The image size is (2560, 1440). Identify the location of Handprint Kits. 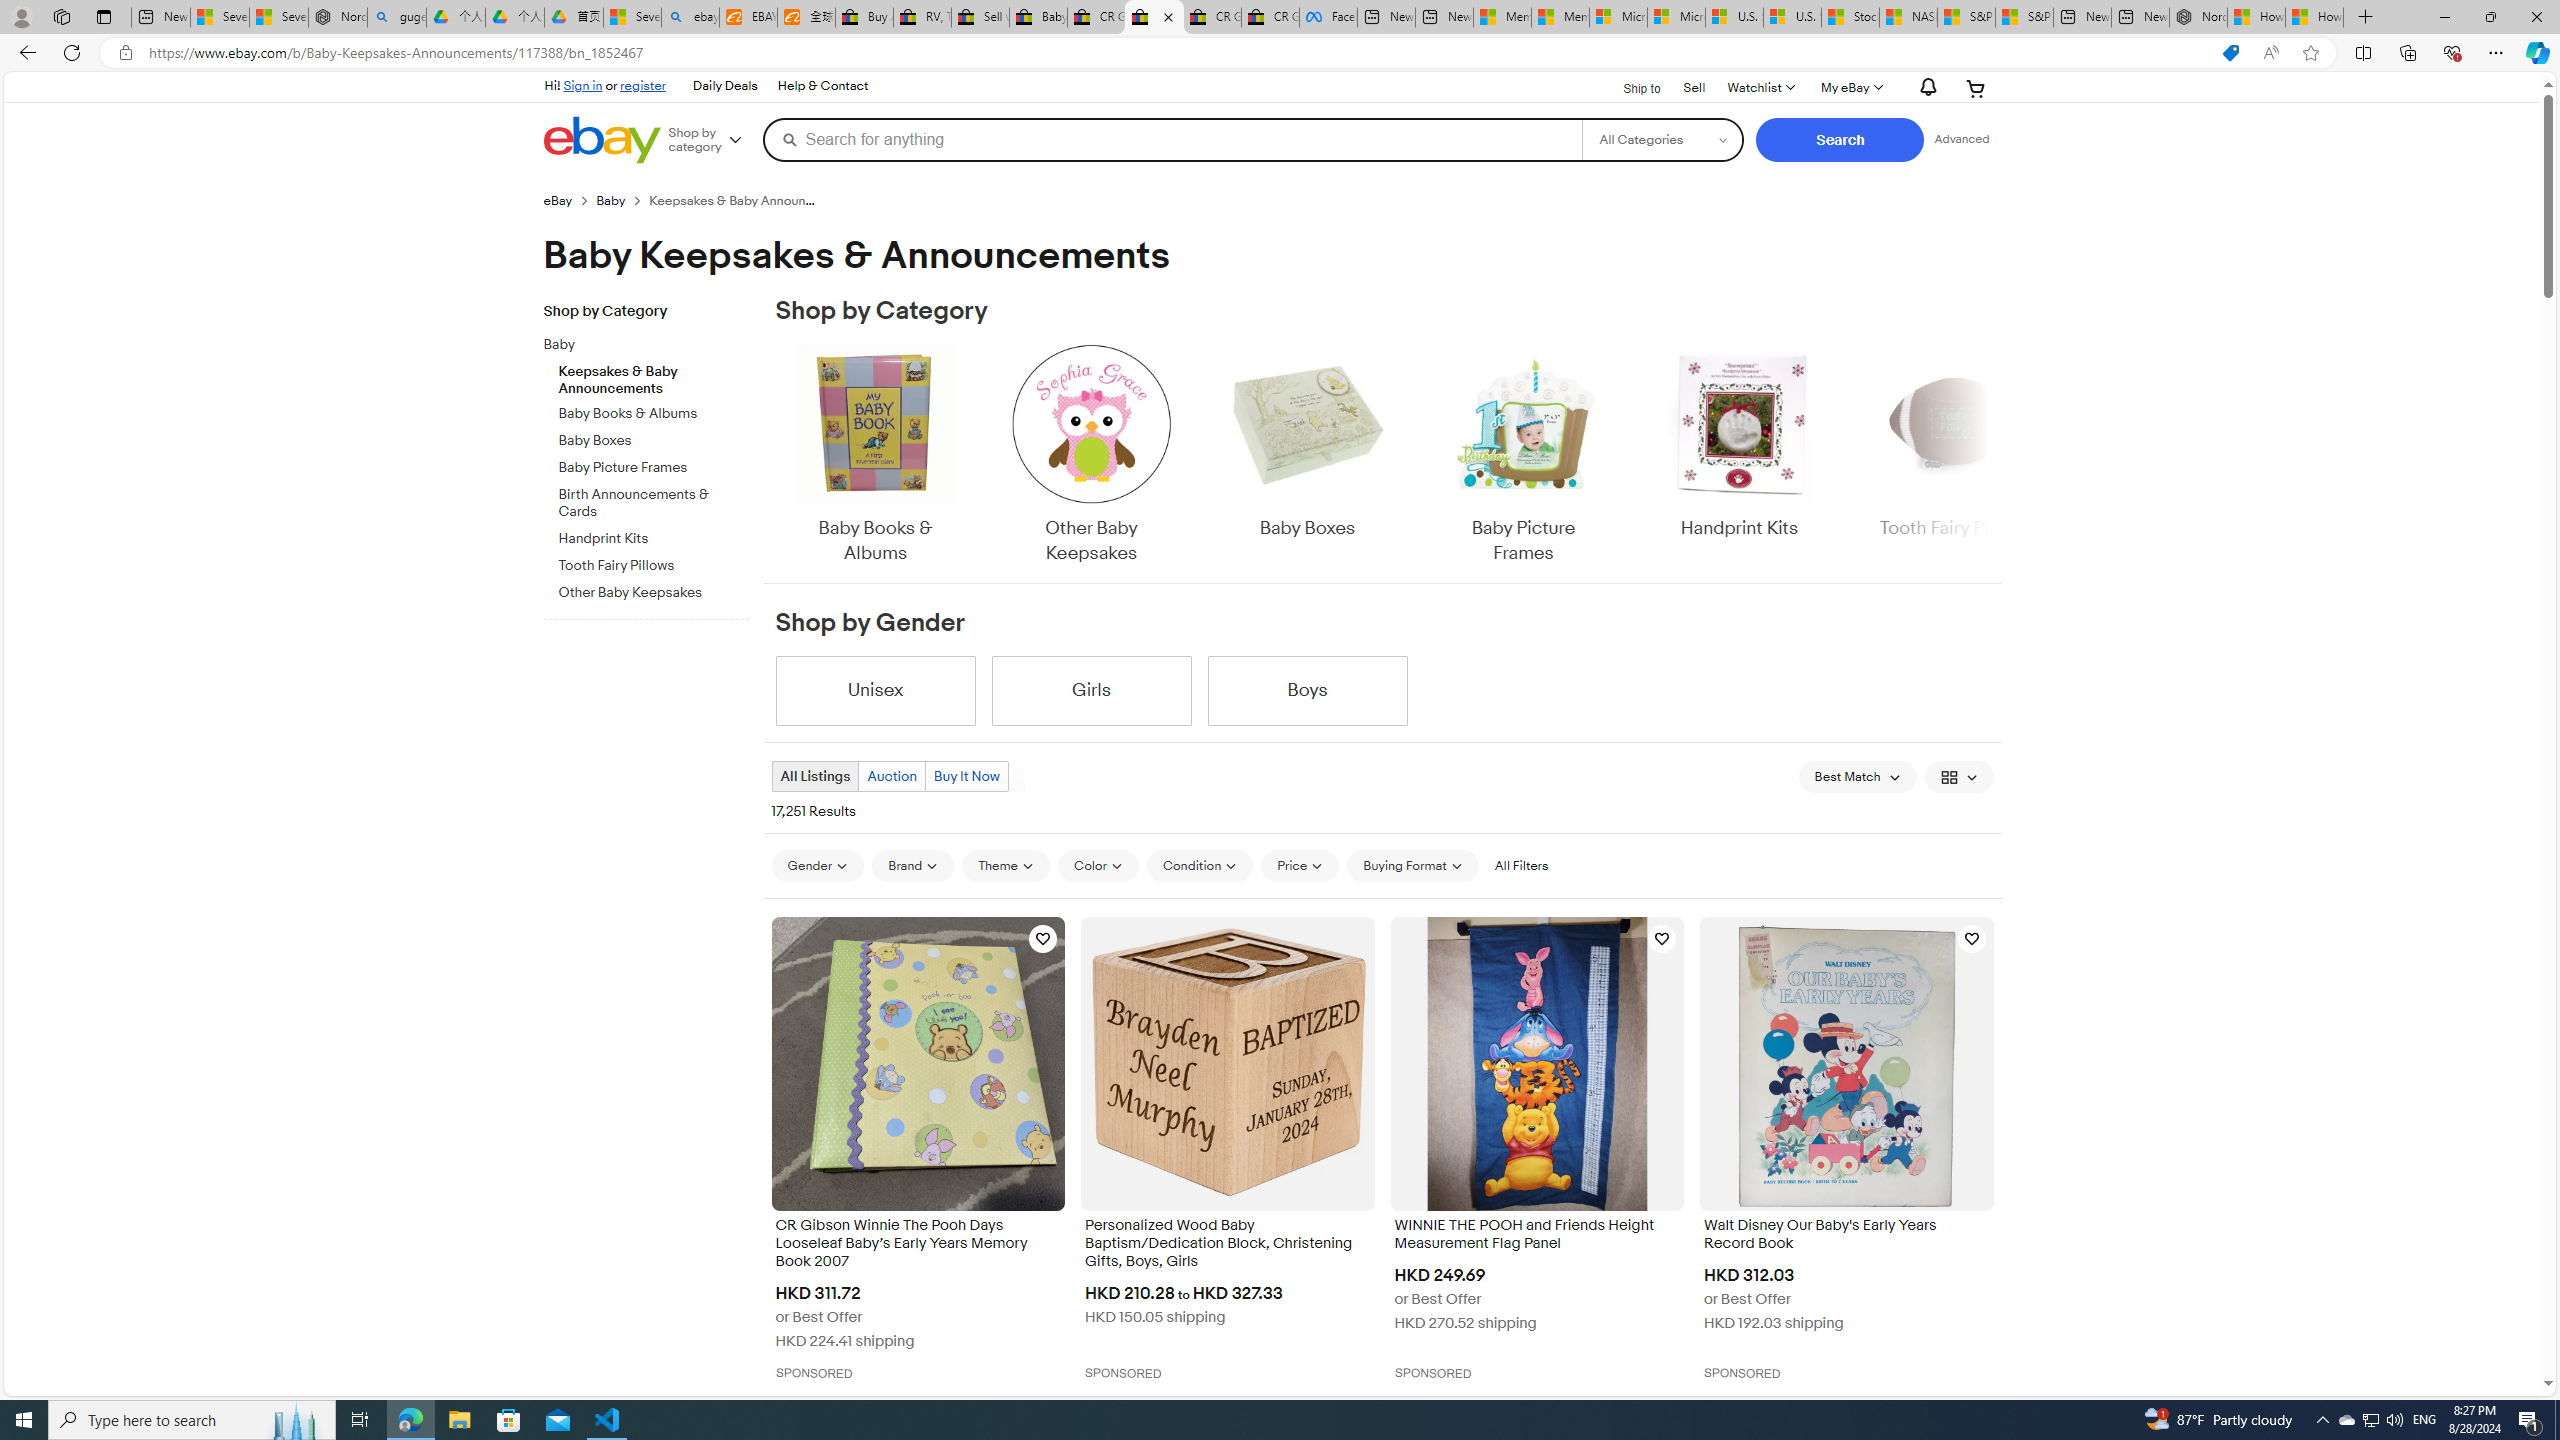
(1739, 442).